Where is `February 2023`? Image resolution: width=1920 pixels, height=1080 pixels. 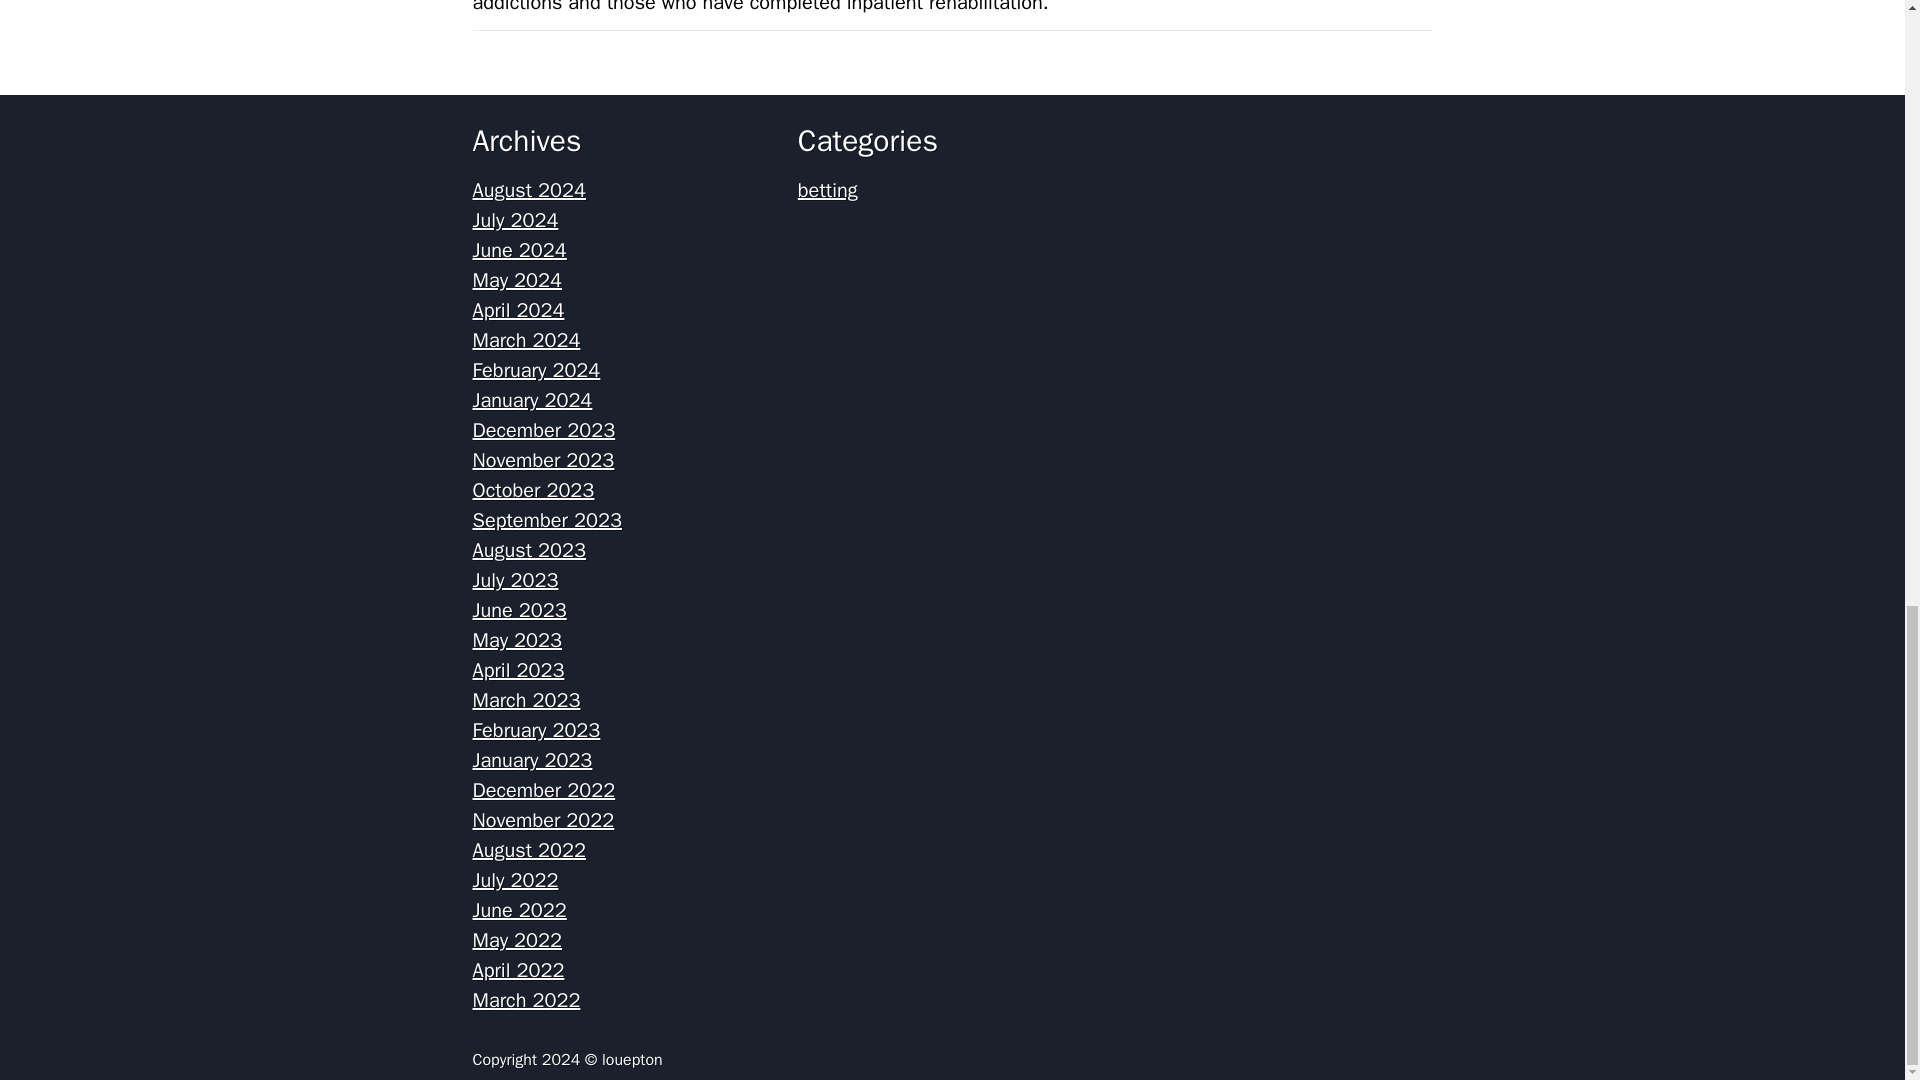
February 2023 is located at coordinates (536, 730).